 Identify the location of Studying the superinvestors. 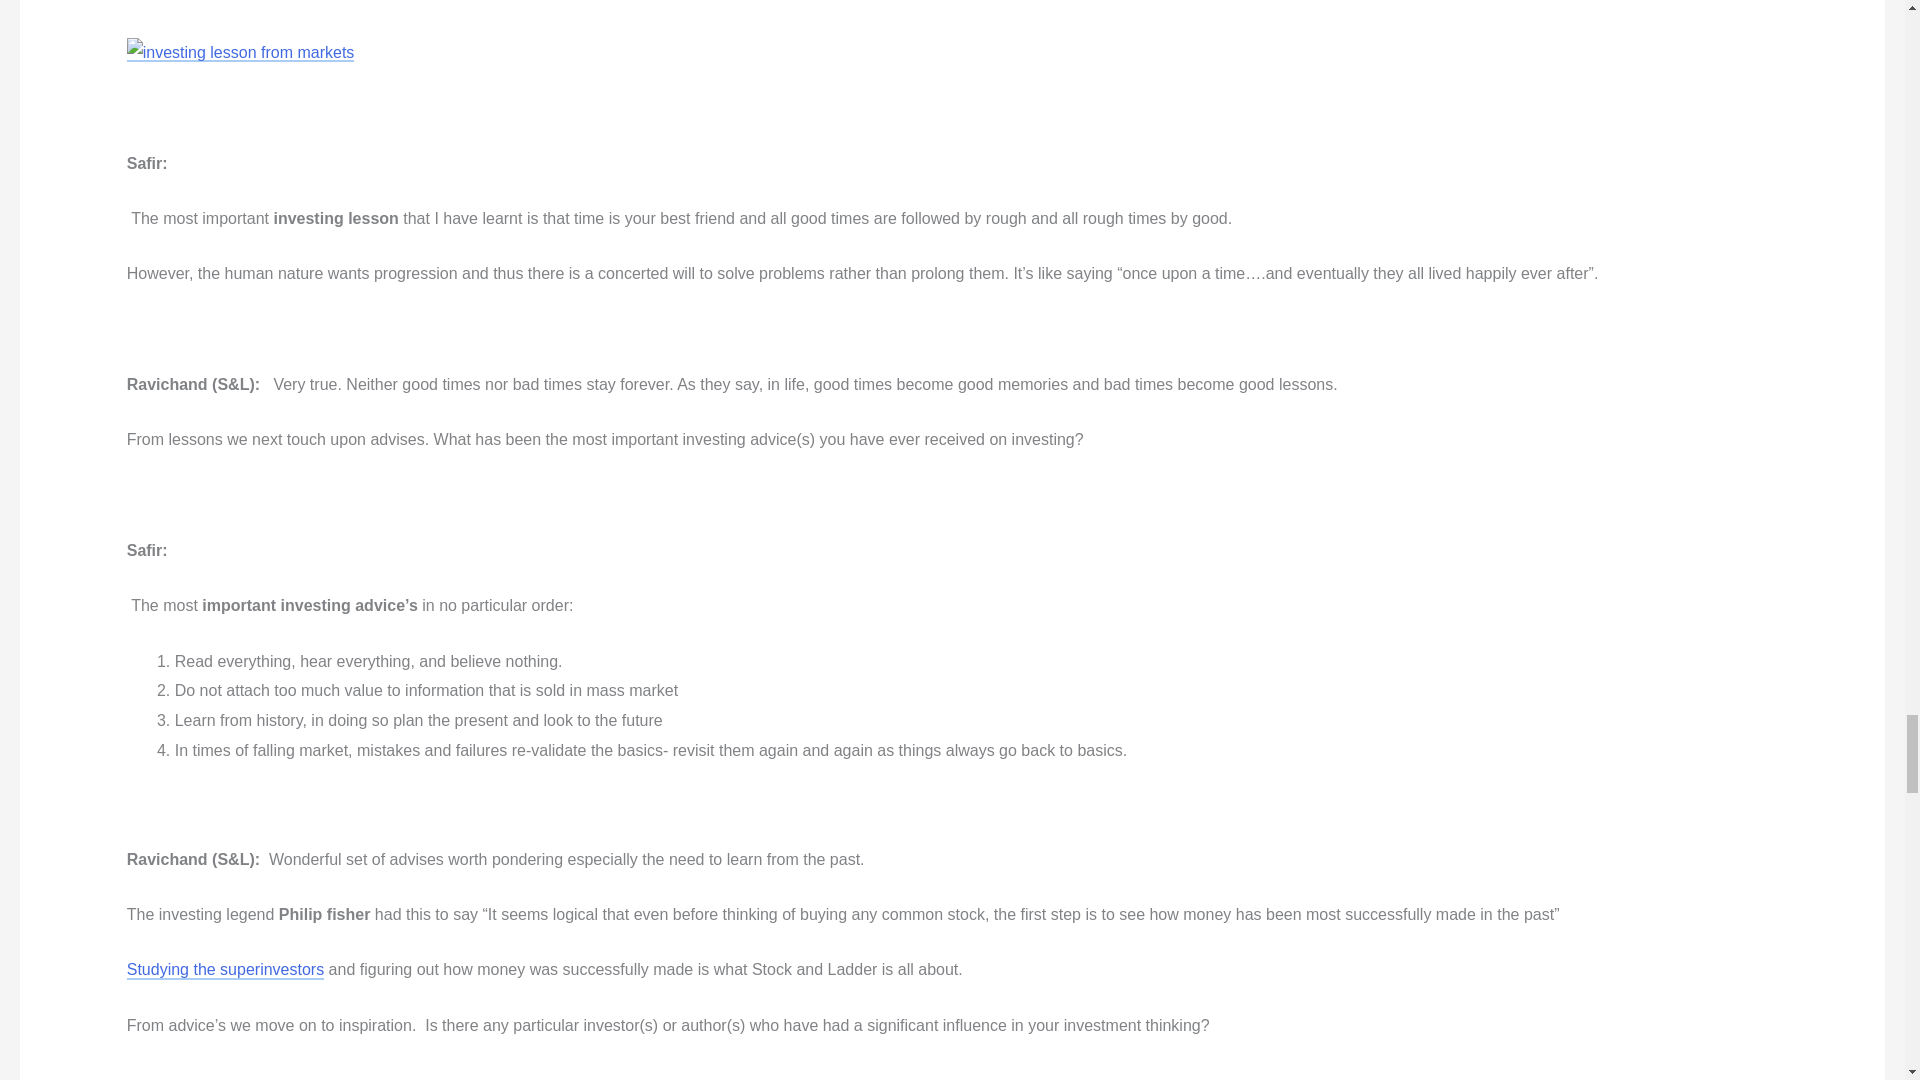
(225, 970).